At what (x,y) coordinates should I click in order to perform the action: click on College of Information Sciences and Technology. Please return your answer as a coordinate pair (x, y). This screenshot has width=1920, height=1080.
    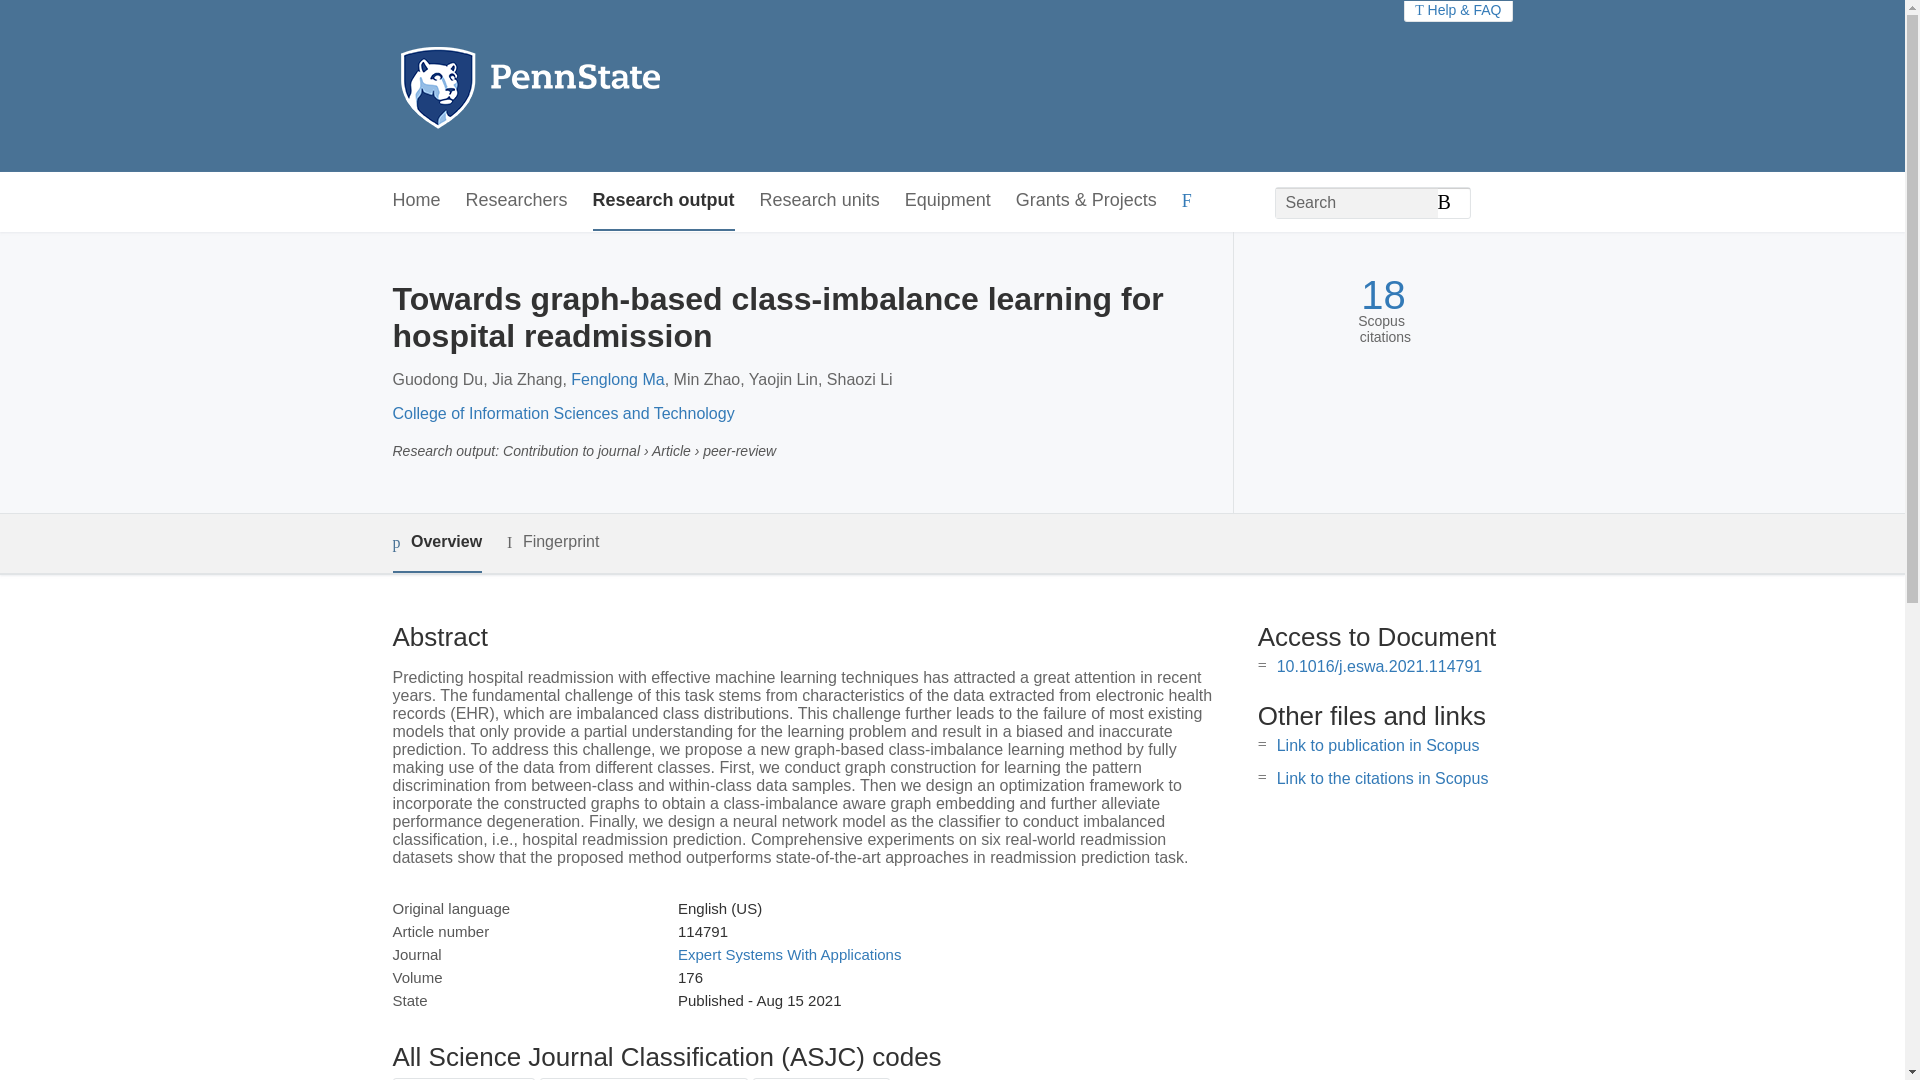
    Looking at the image, I should click on (562, 414).